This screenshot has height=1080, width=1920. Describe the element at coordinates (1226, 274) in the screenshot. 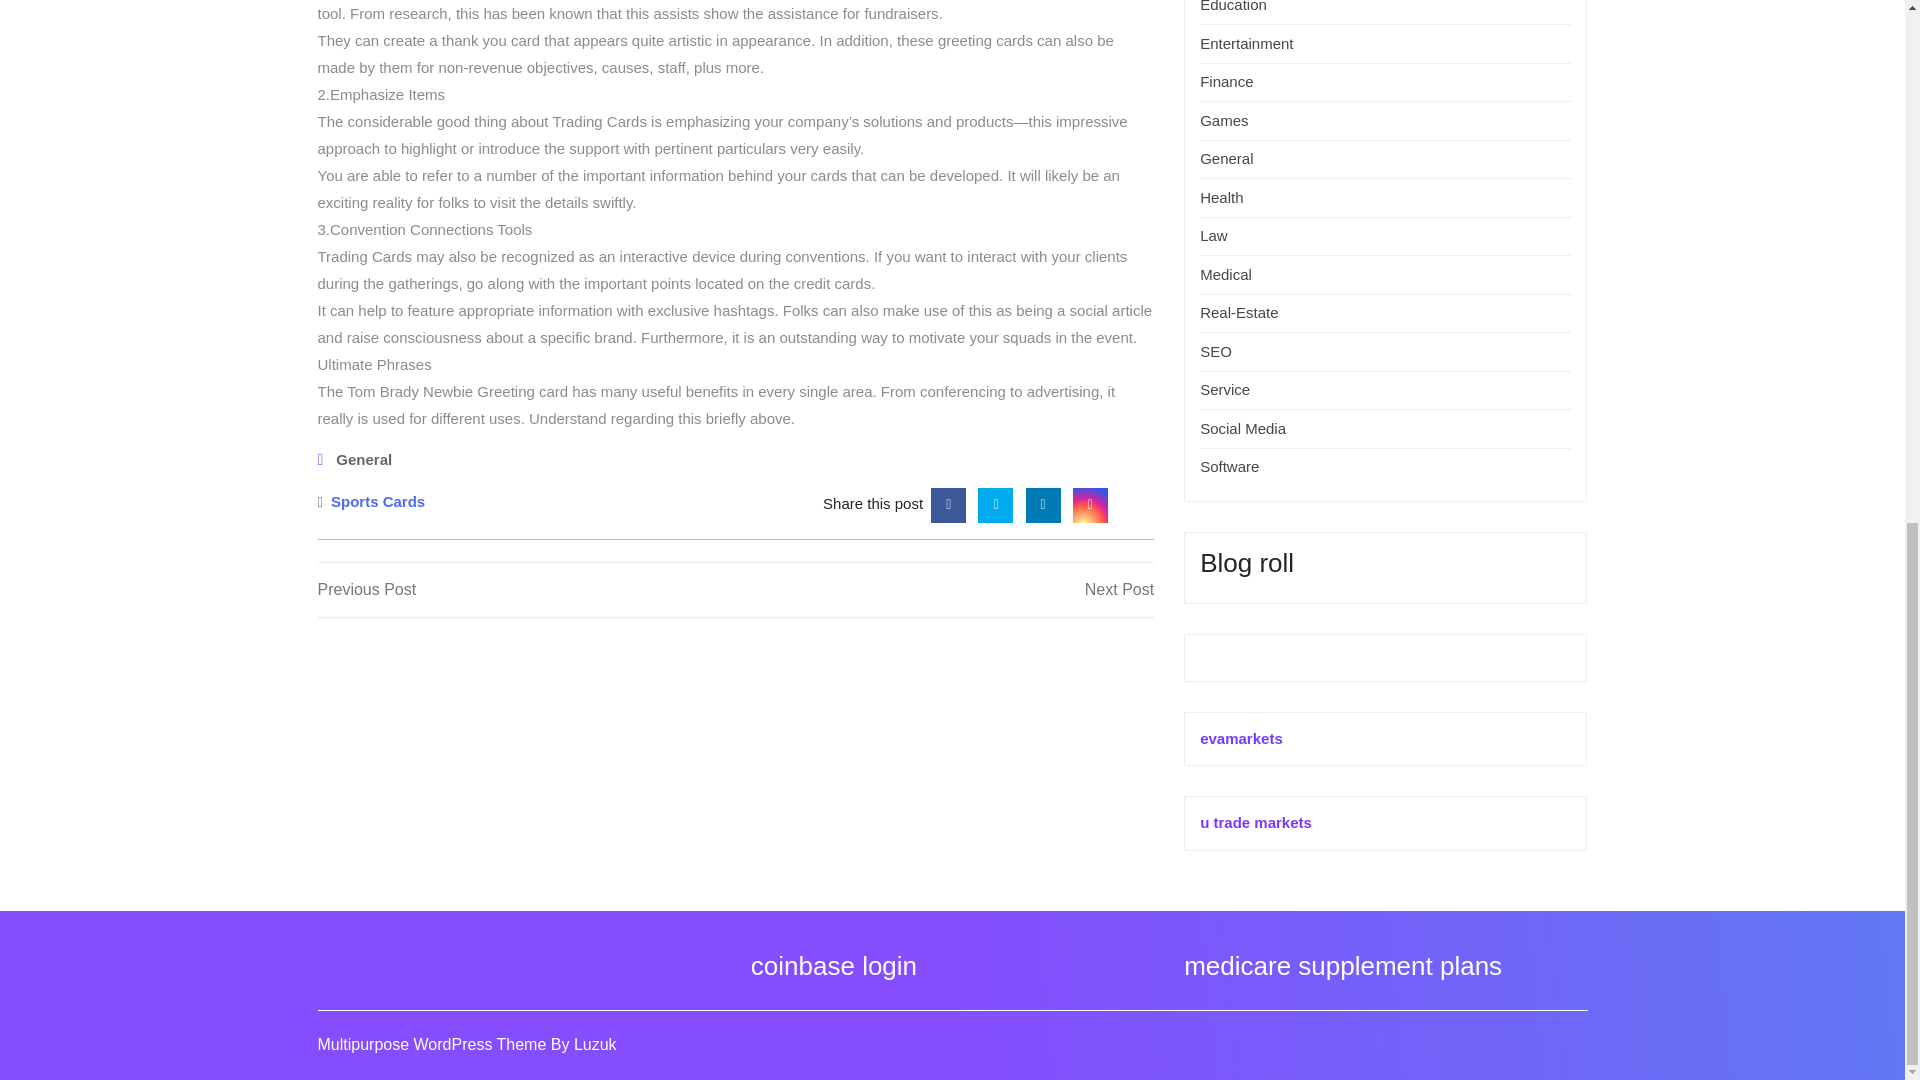

I see `Medical` at that location.